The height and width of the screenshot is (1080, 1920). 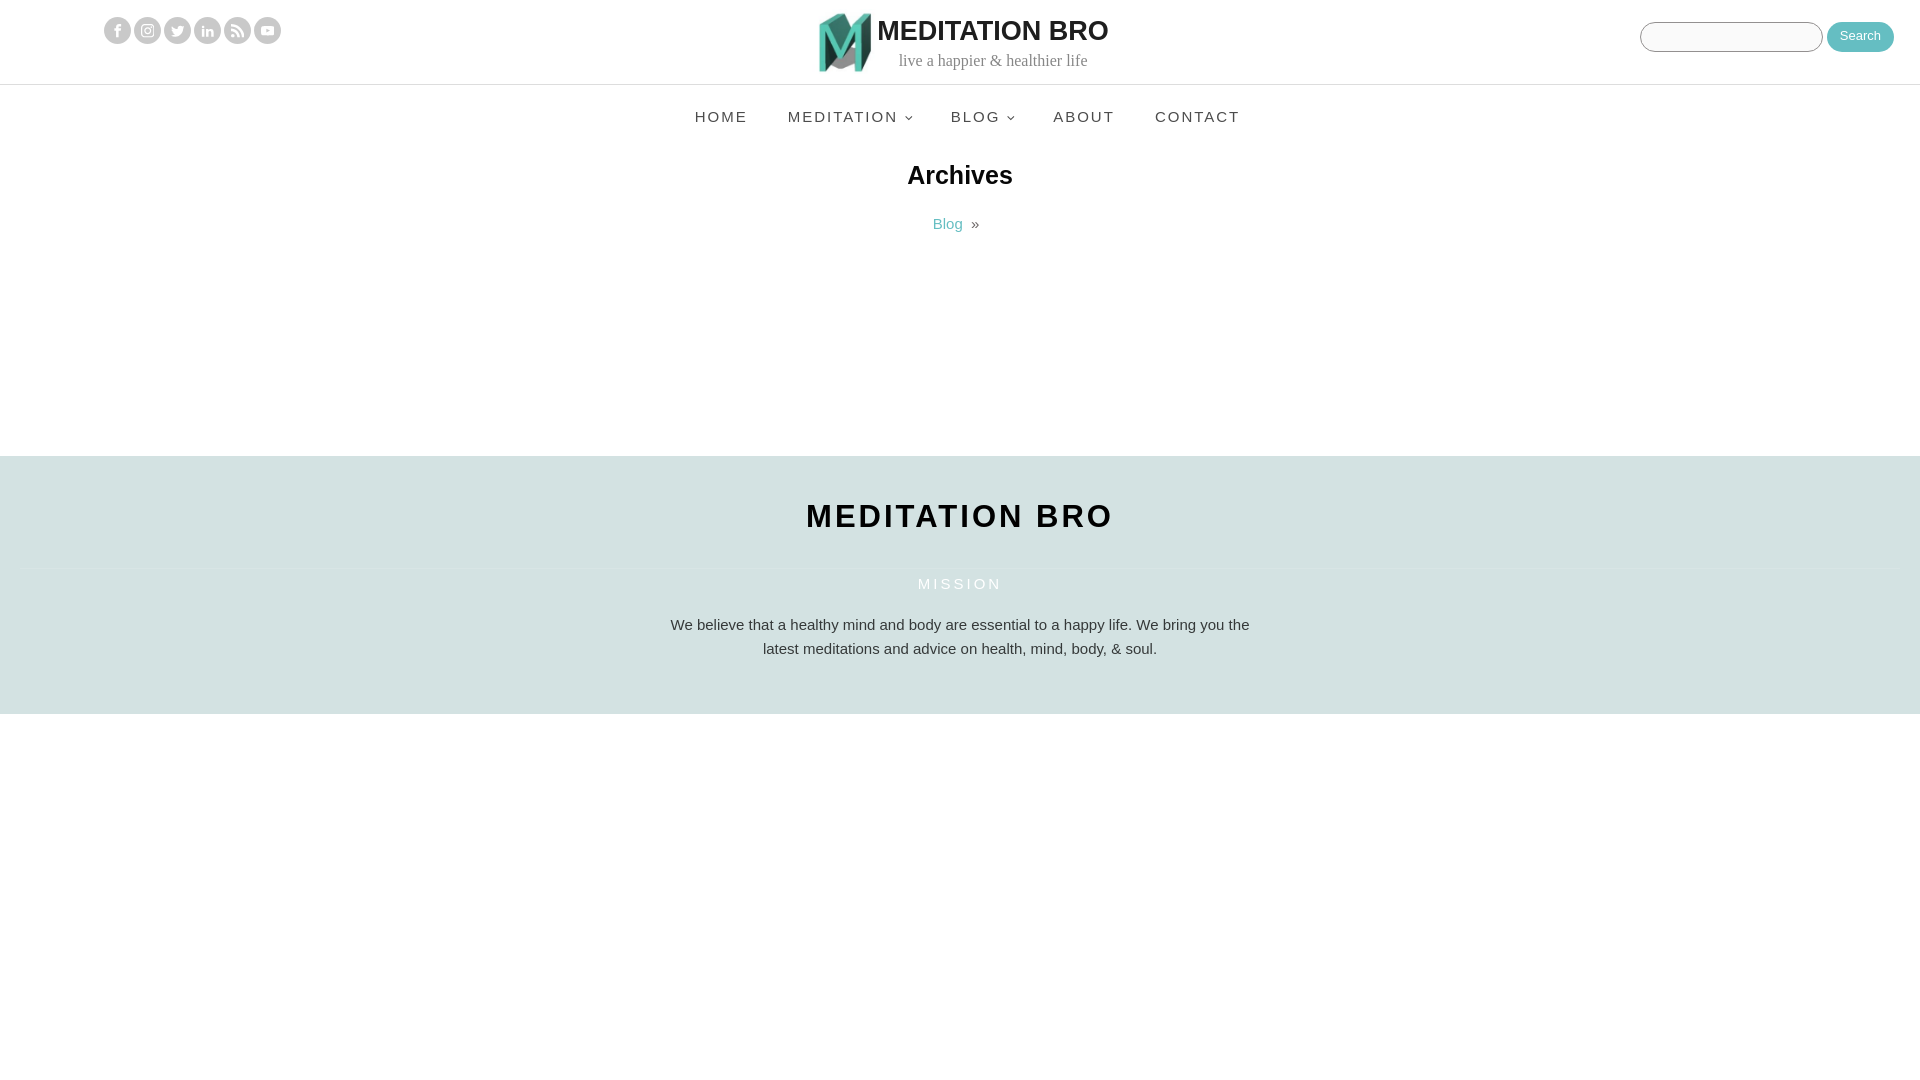 I want to click on Blog, so click(x=948, y=223).